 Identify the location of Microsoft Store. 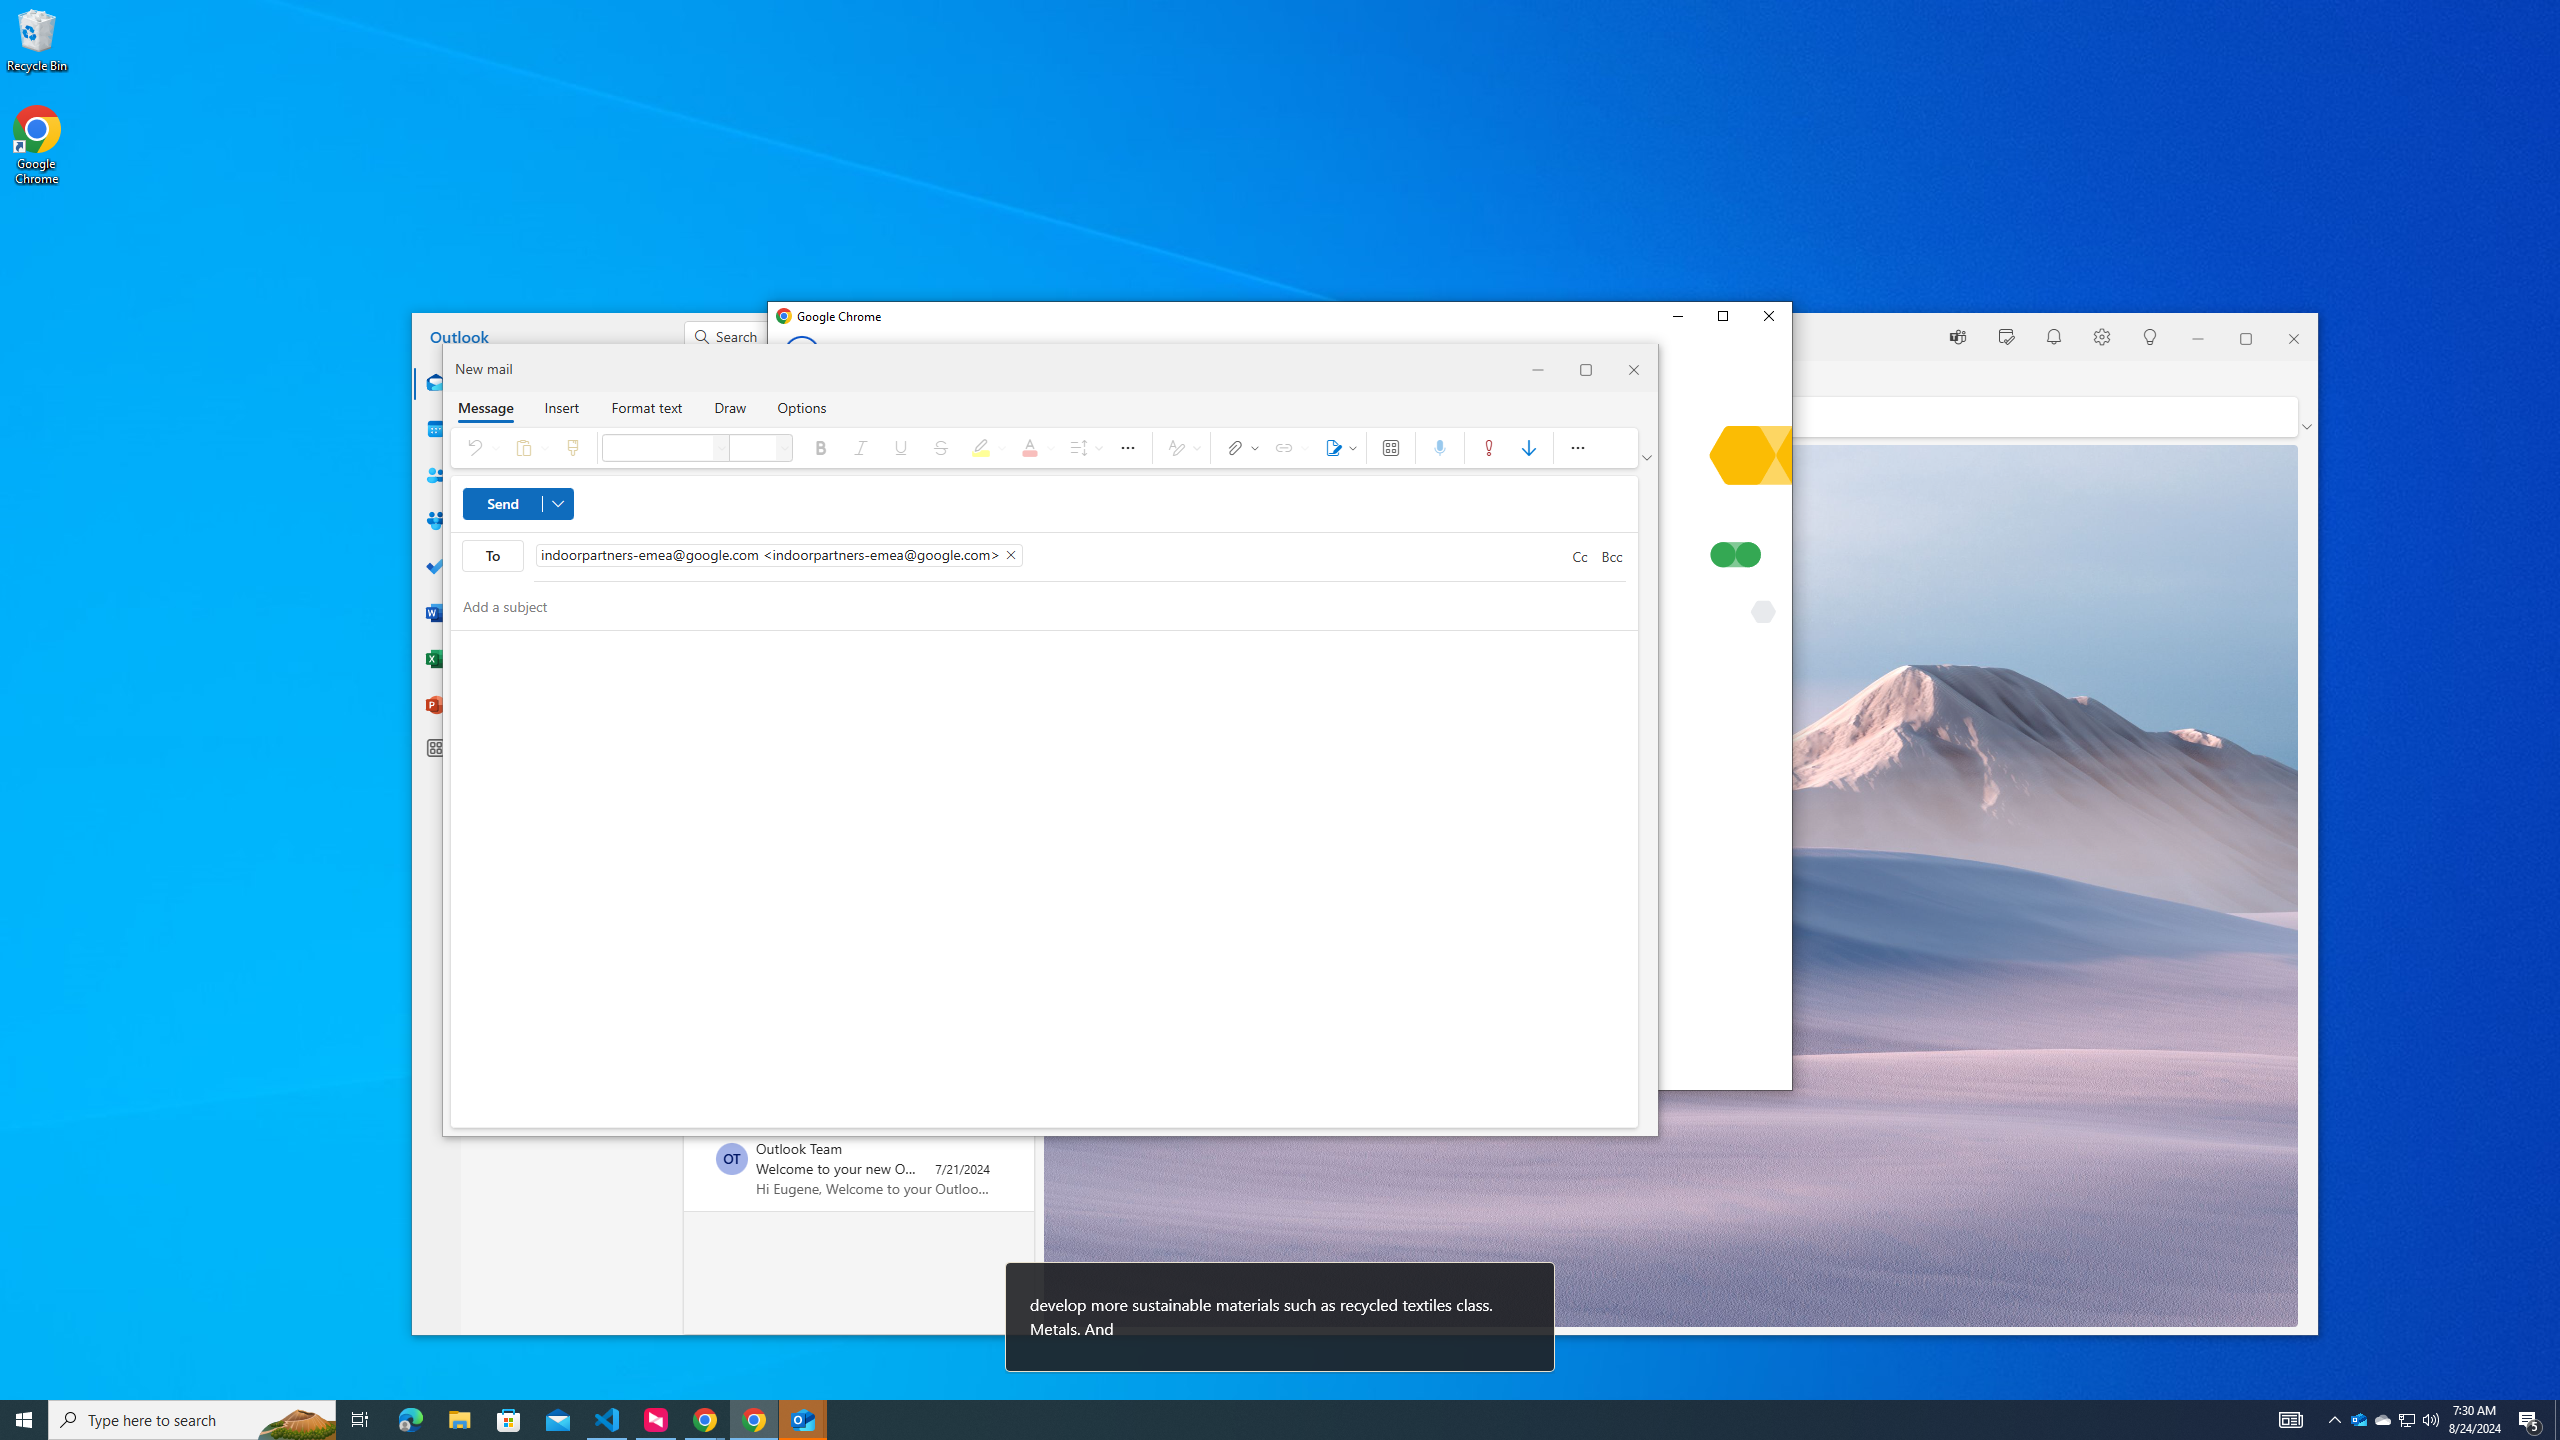
(509, 1420).